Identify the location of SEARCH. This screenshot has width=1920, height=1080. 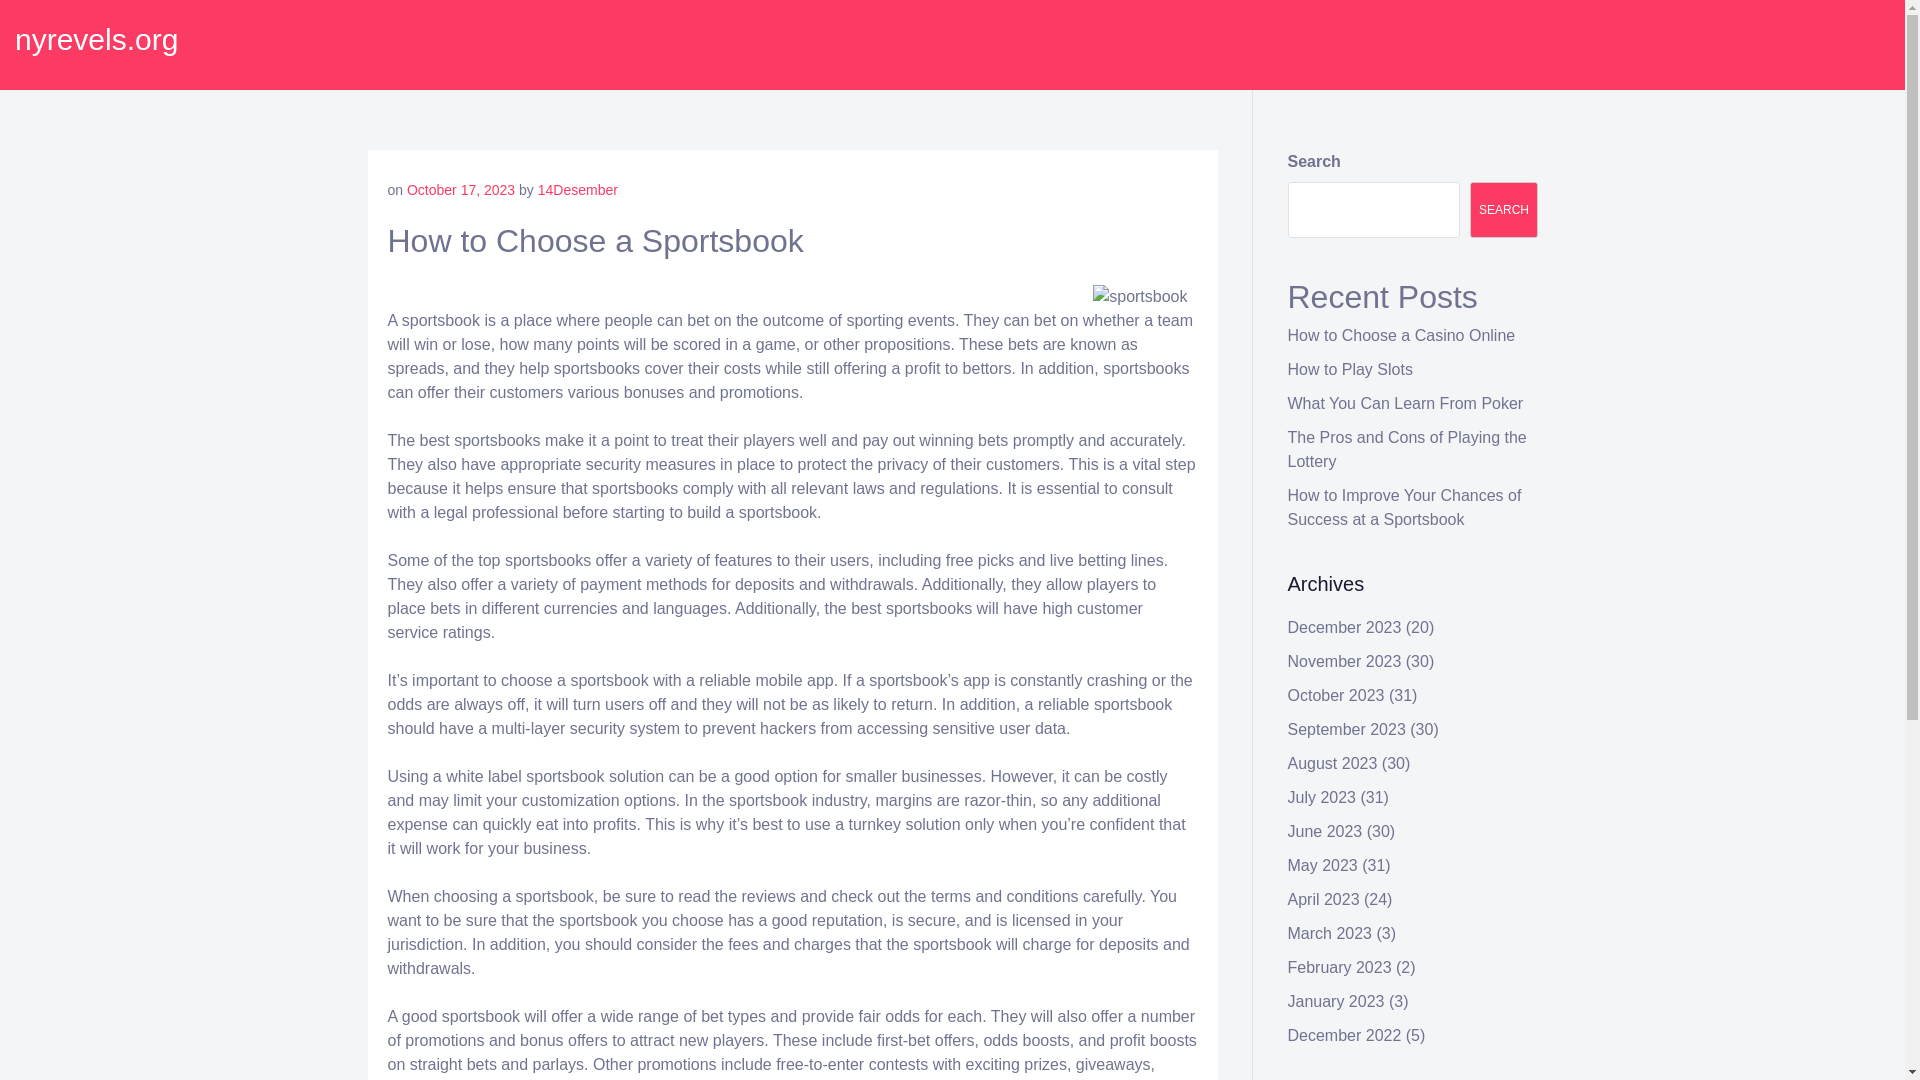
(1504, 210).